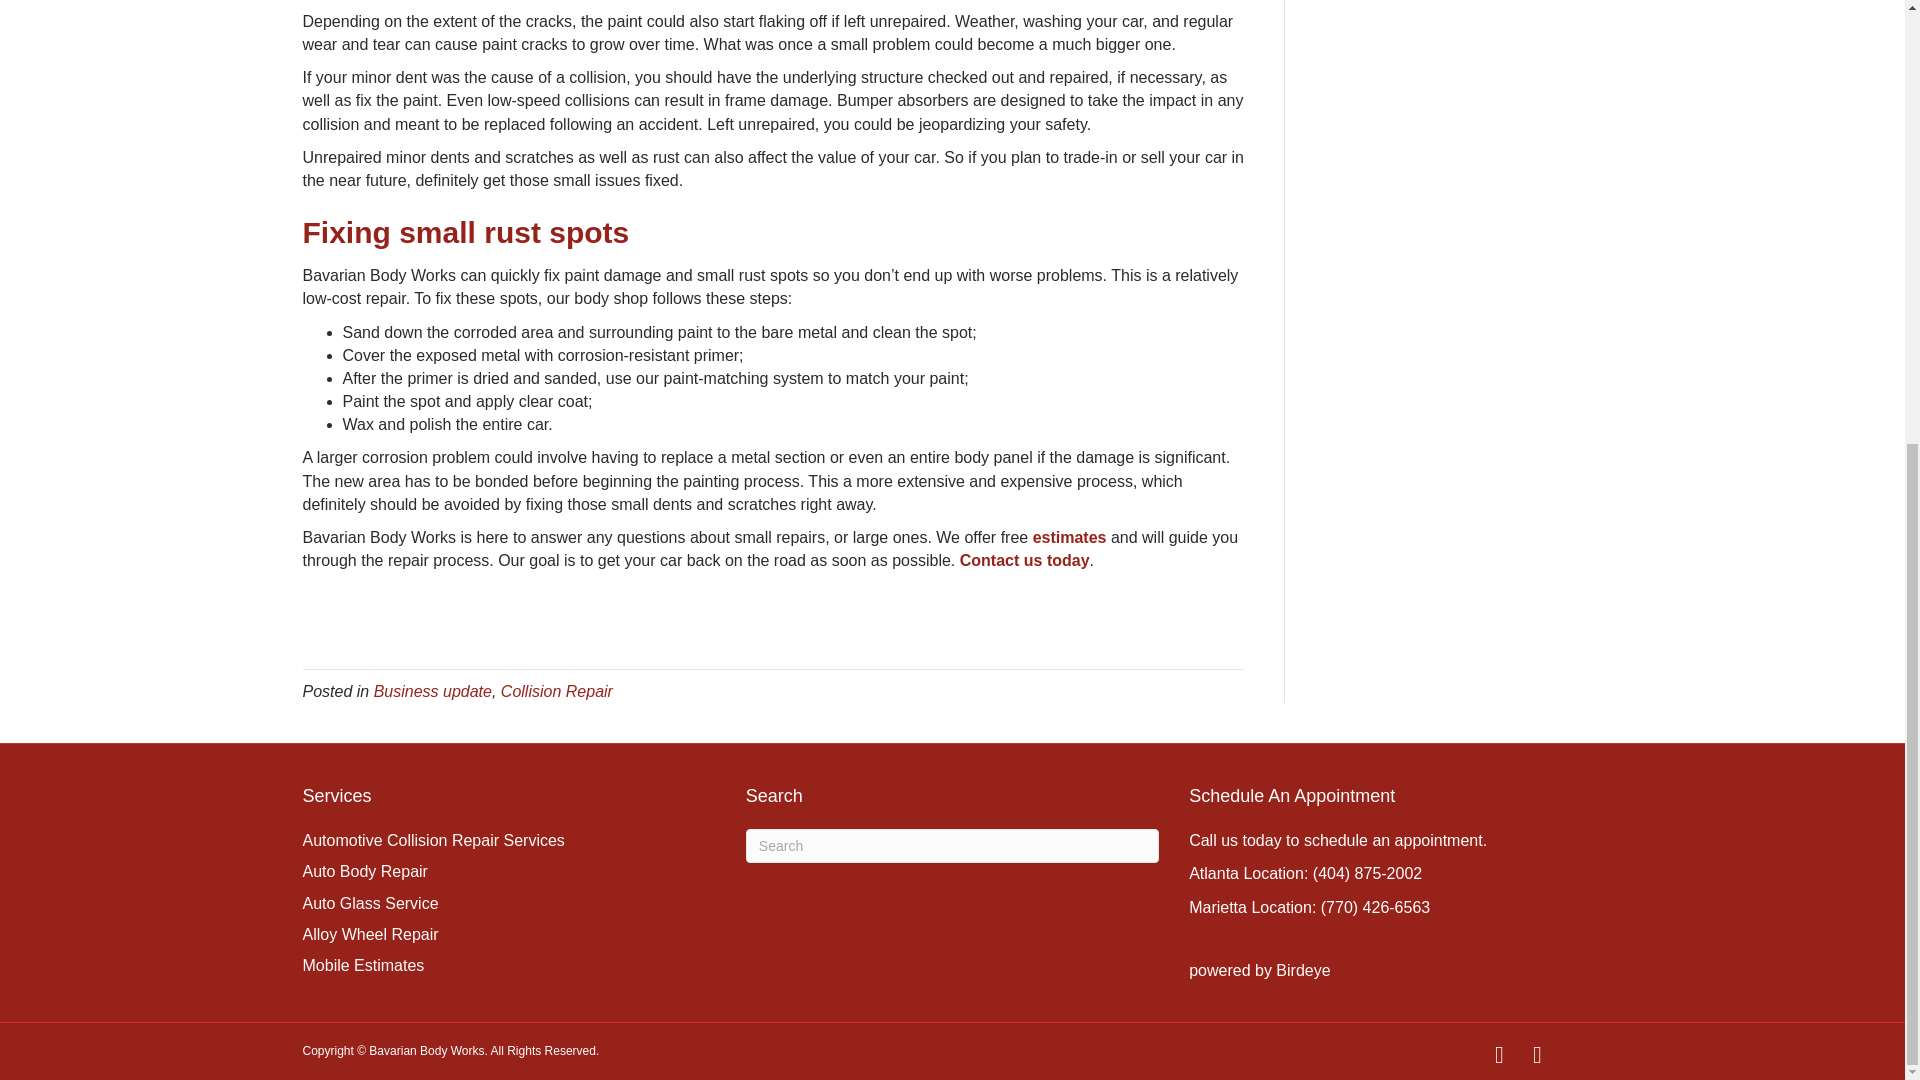 This screenshot has width=1920, height=1080. I want to click on Type and press Enter to search., so click(952, 846).